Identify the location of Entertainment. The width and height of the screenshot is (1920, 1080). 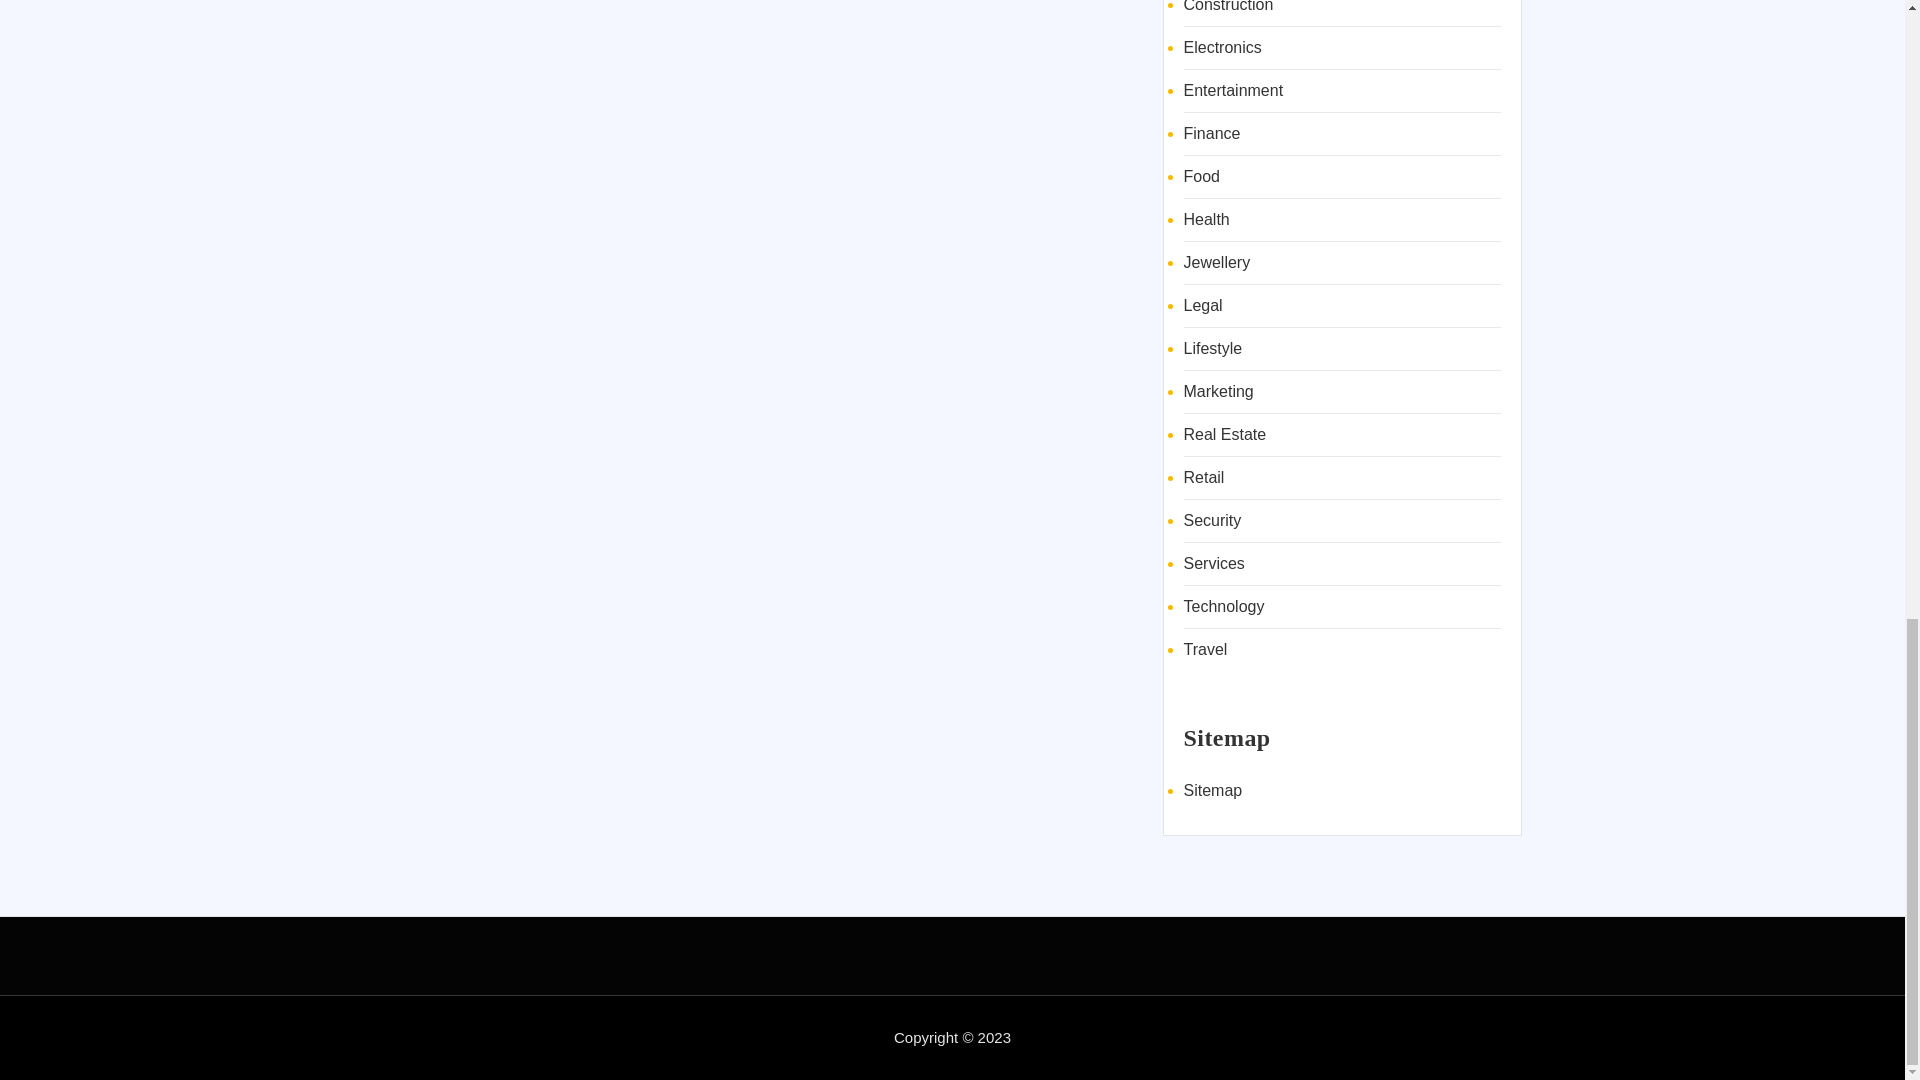
(1234, 90).